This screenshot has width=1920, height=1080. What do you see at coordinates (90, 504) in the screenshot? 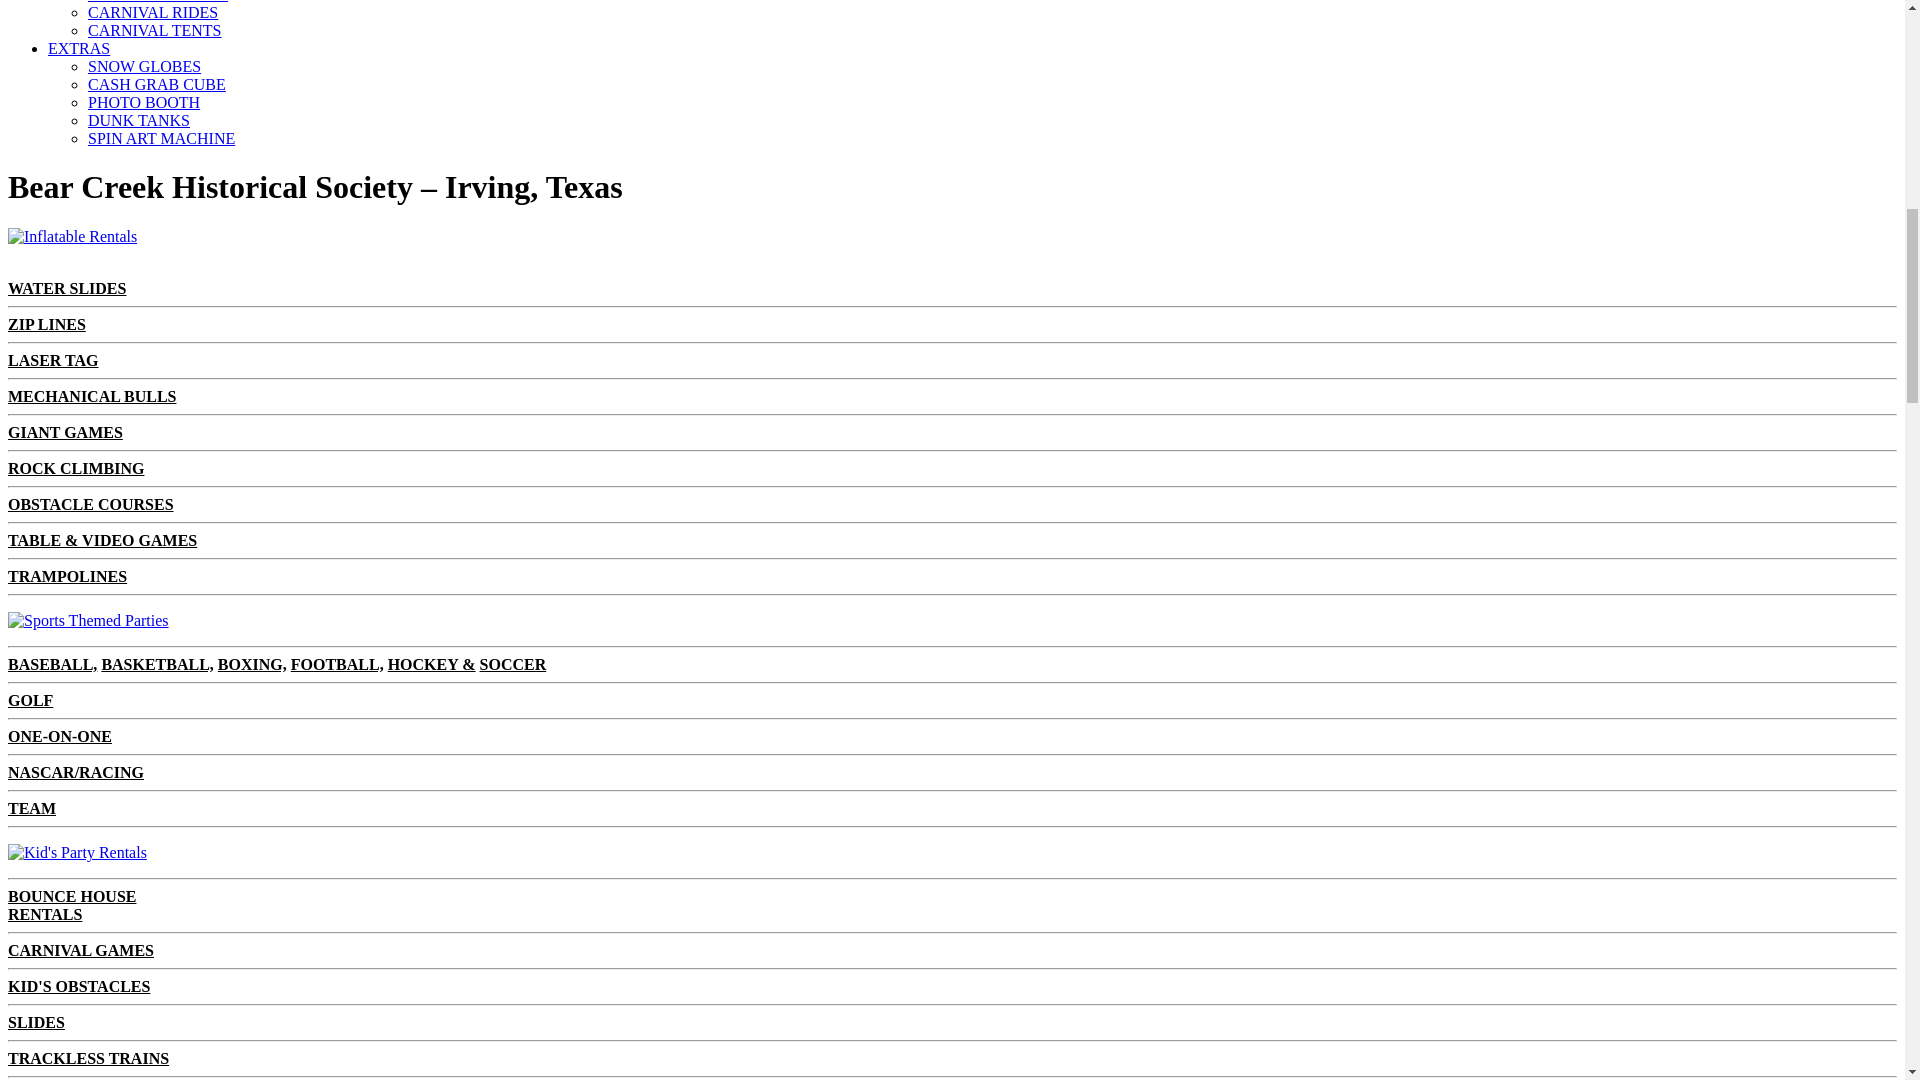
I see `Inflatable obstacle course rentals - Photos and descriptions` at bounding box center [90, 504].